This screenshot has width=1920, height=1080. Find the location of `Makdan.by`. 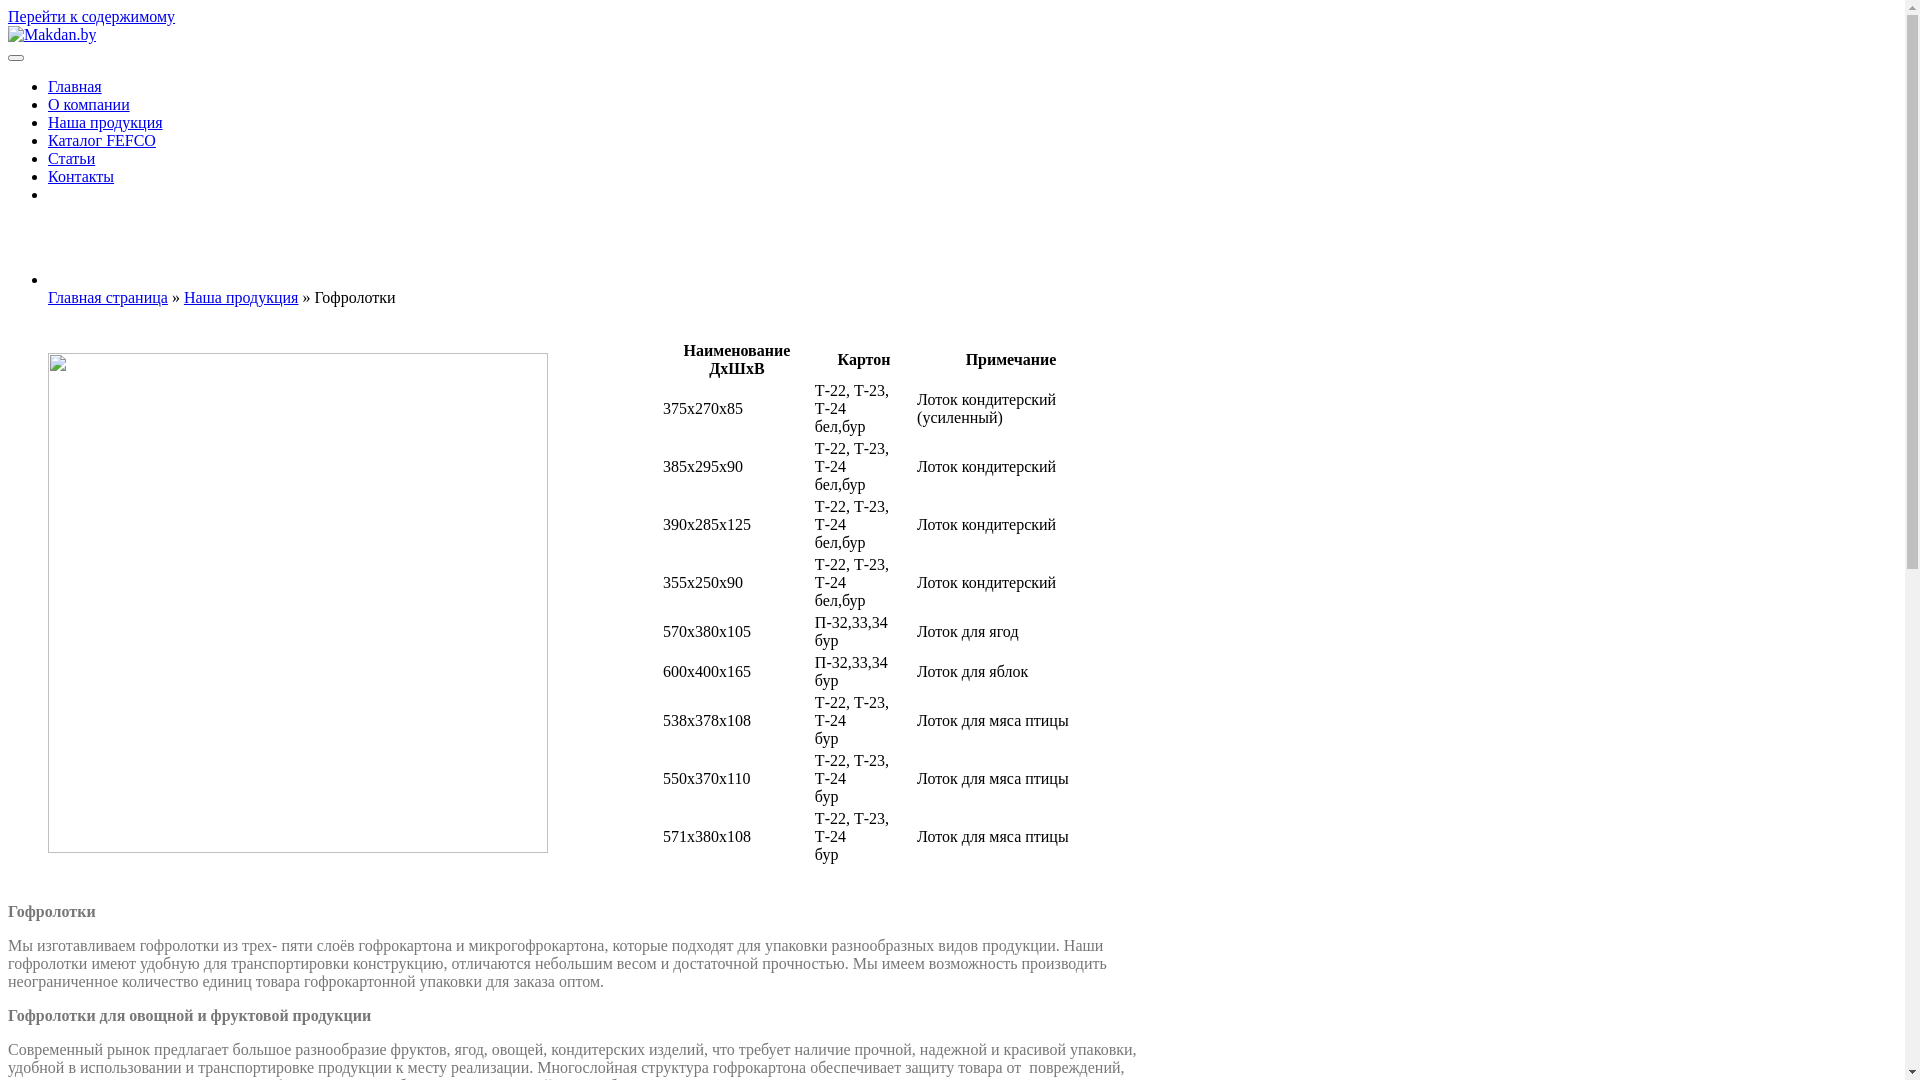

Makdan.by is located at coordinates (67, 77).